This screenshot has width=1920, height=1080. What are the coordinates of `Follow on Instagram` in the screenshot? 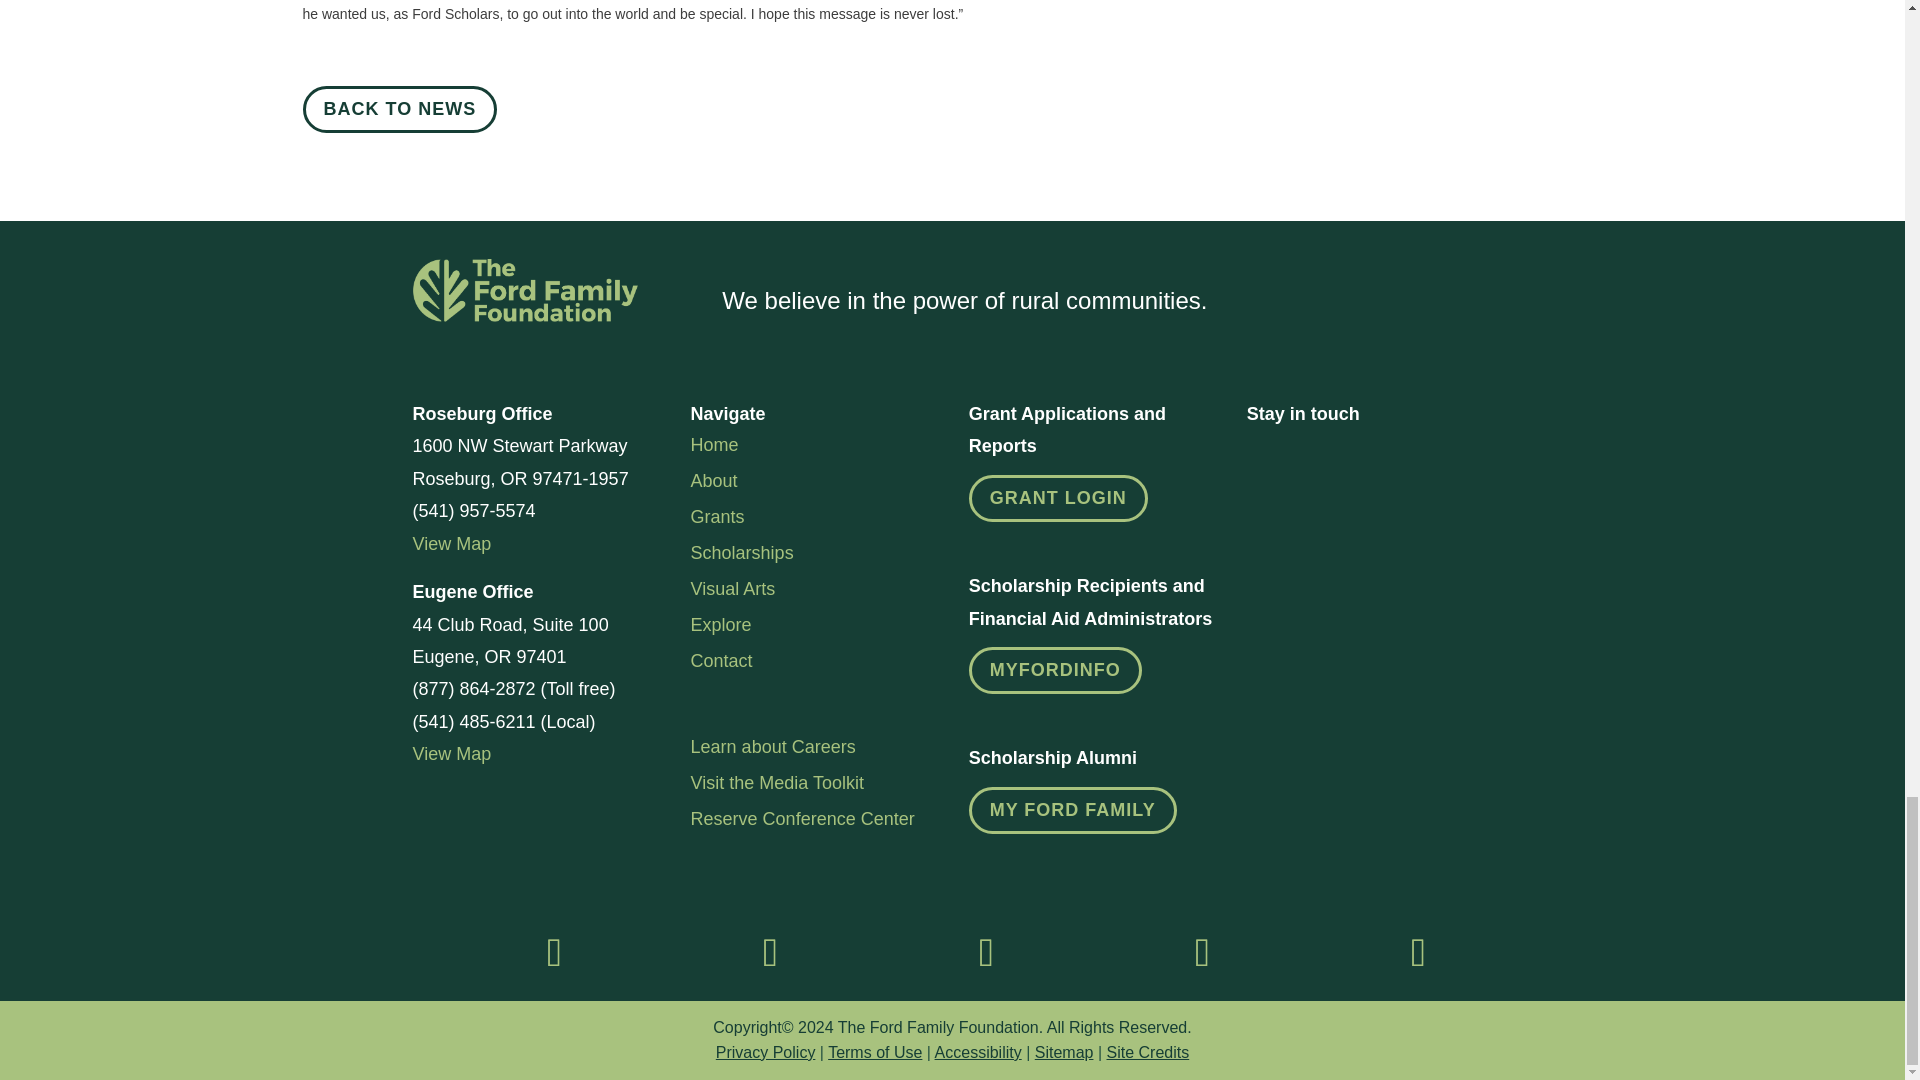 It's located at (770, 952).